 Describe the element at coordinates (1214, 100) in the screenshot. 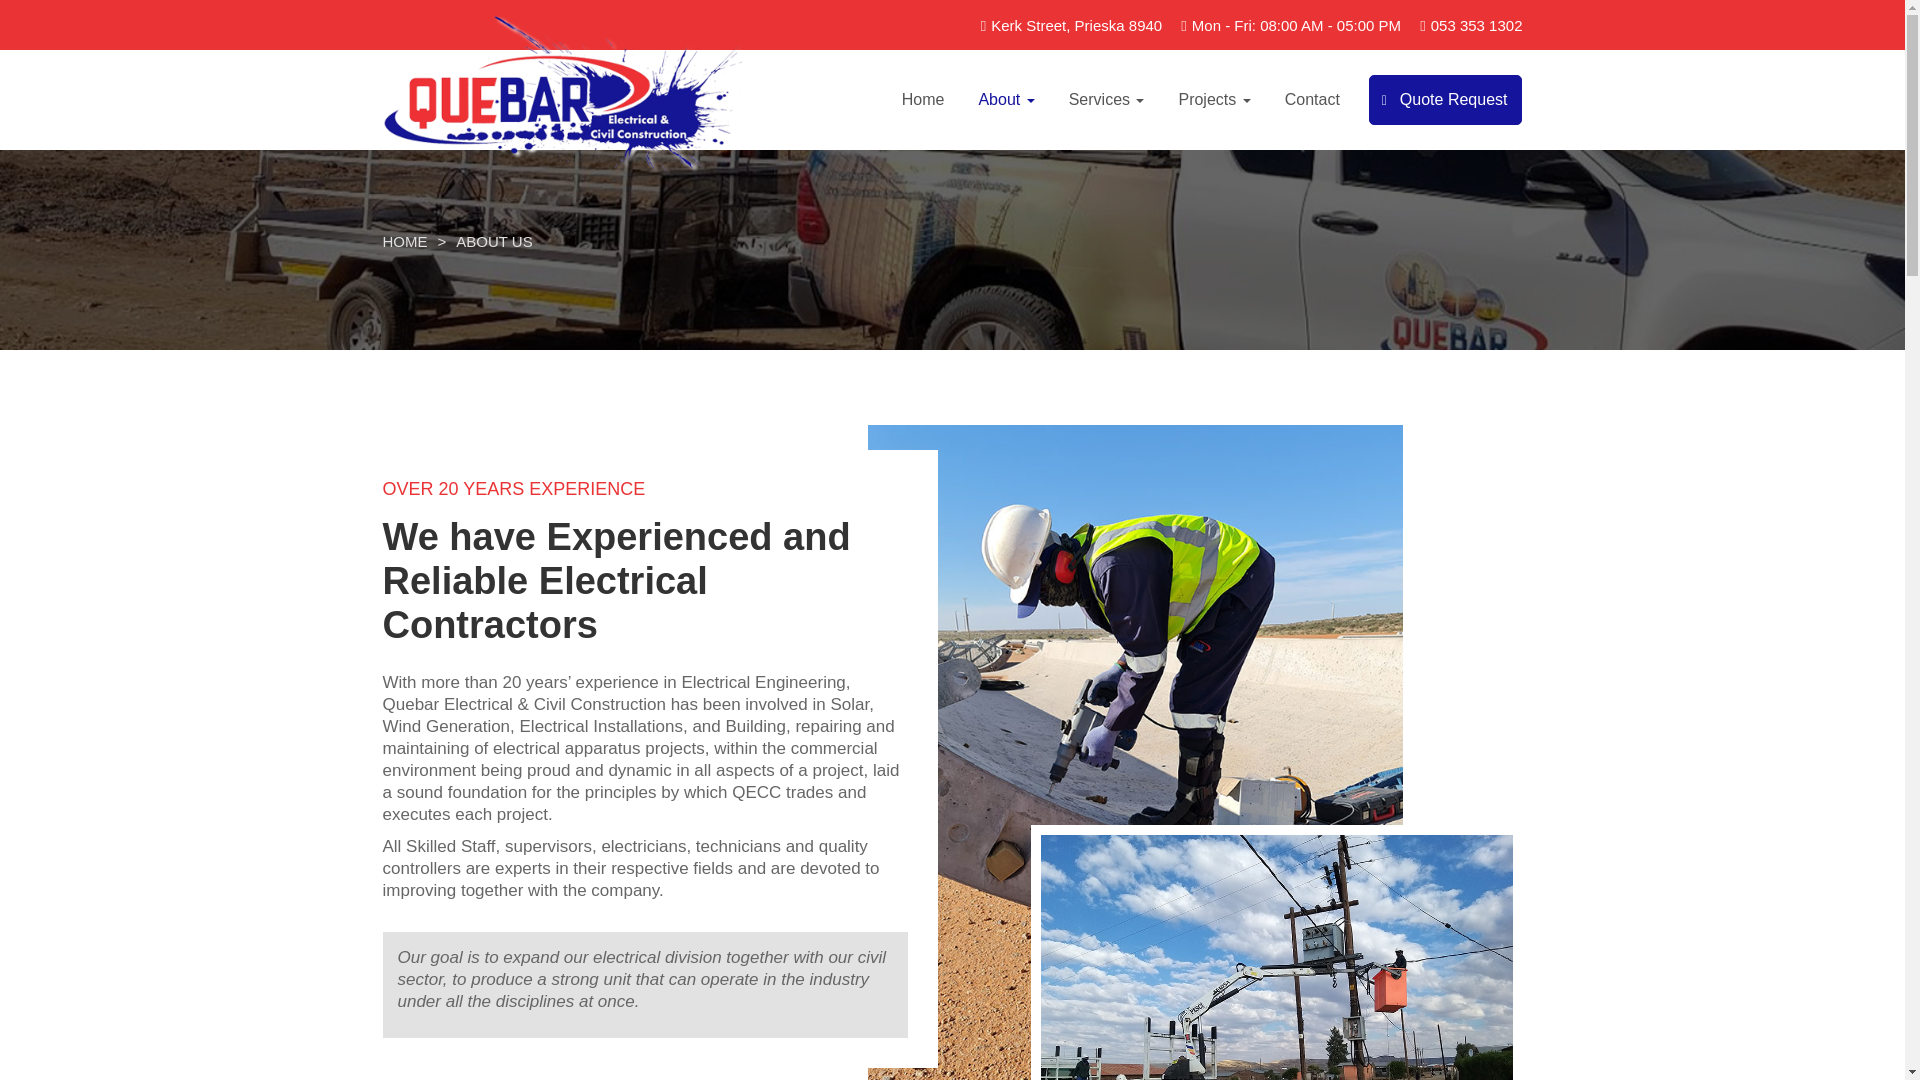

I see `Projects` at that location.